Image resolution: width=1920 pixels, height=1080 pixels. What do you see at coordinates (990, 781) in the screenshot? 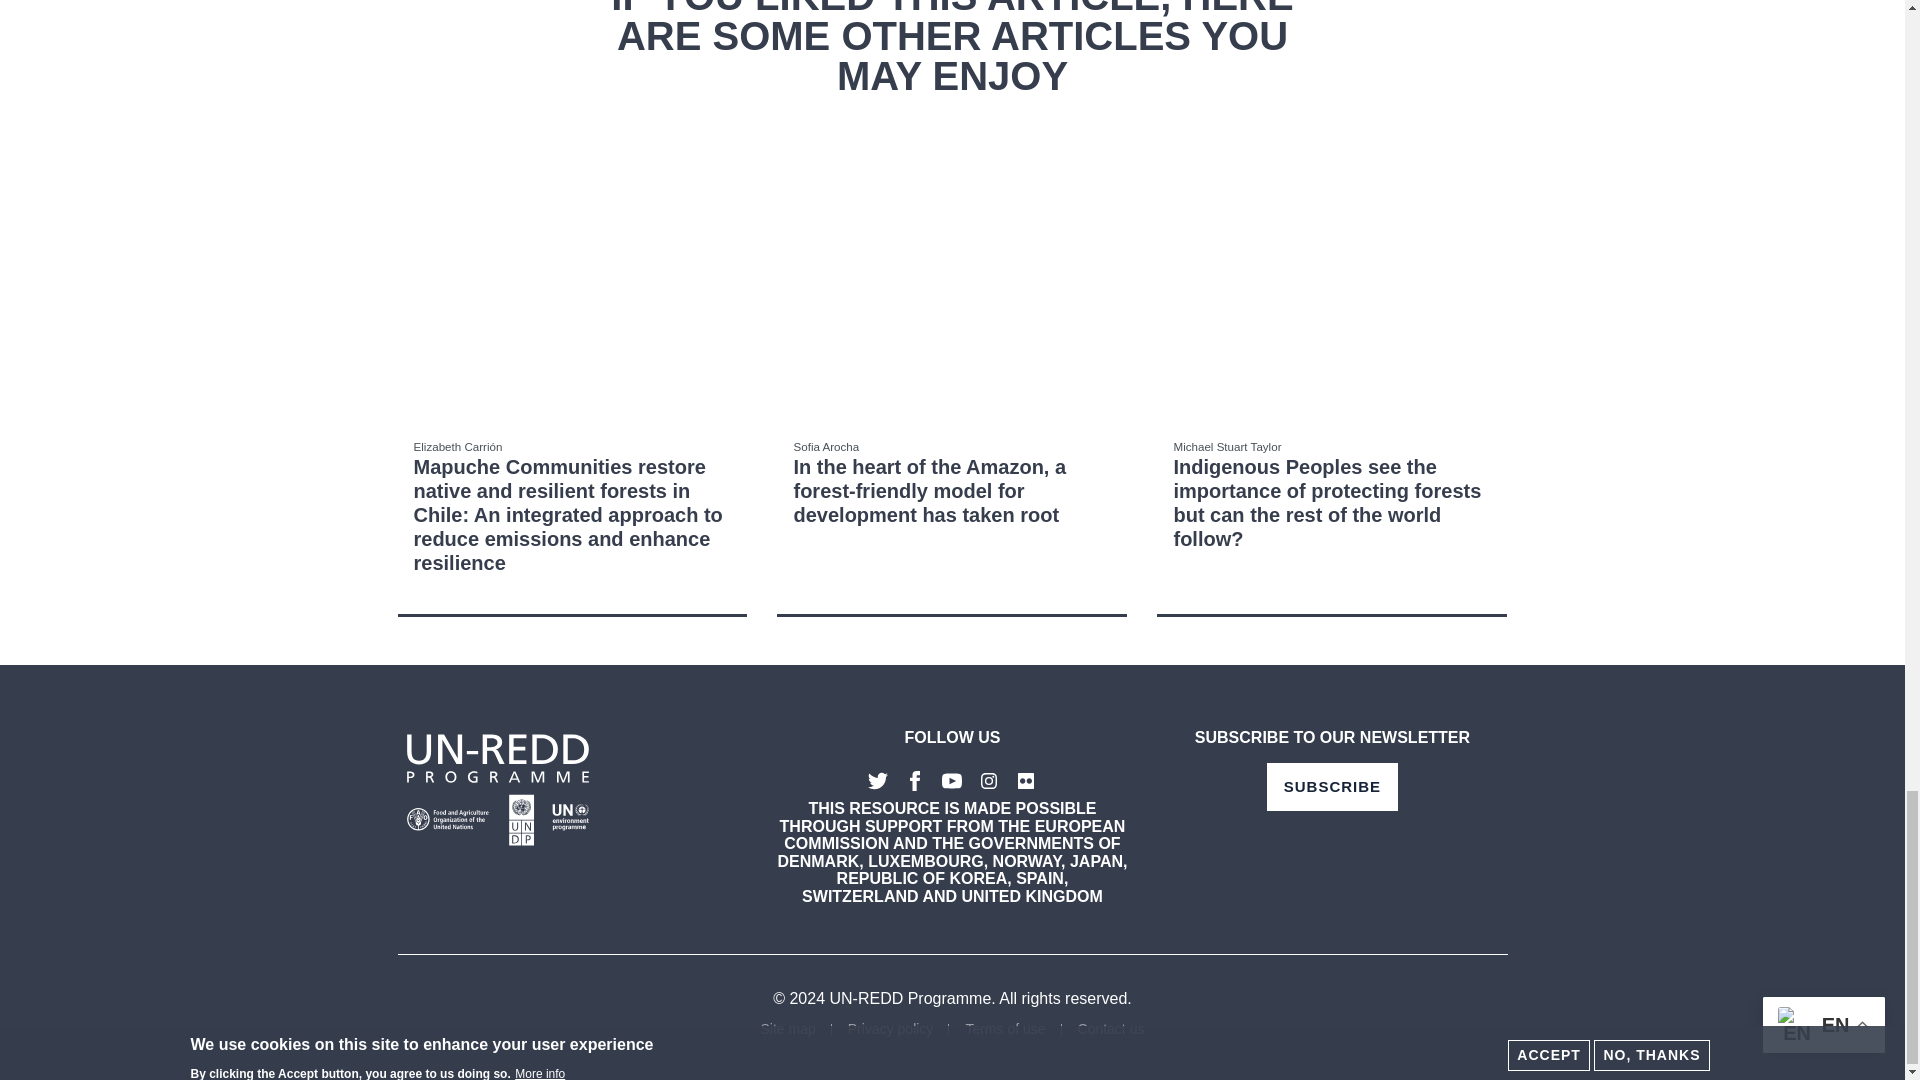
I see `Instagram` at bounding box center [990, 781].